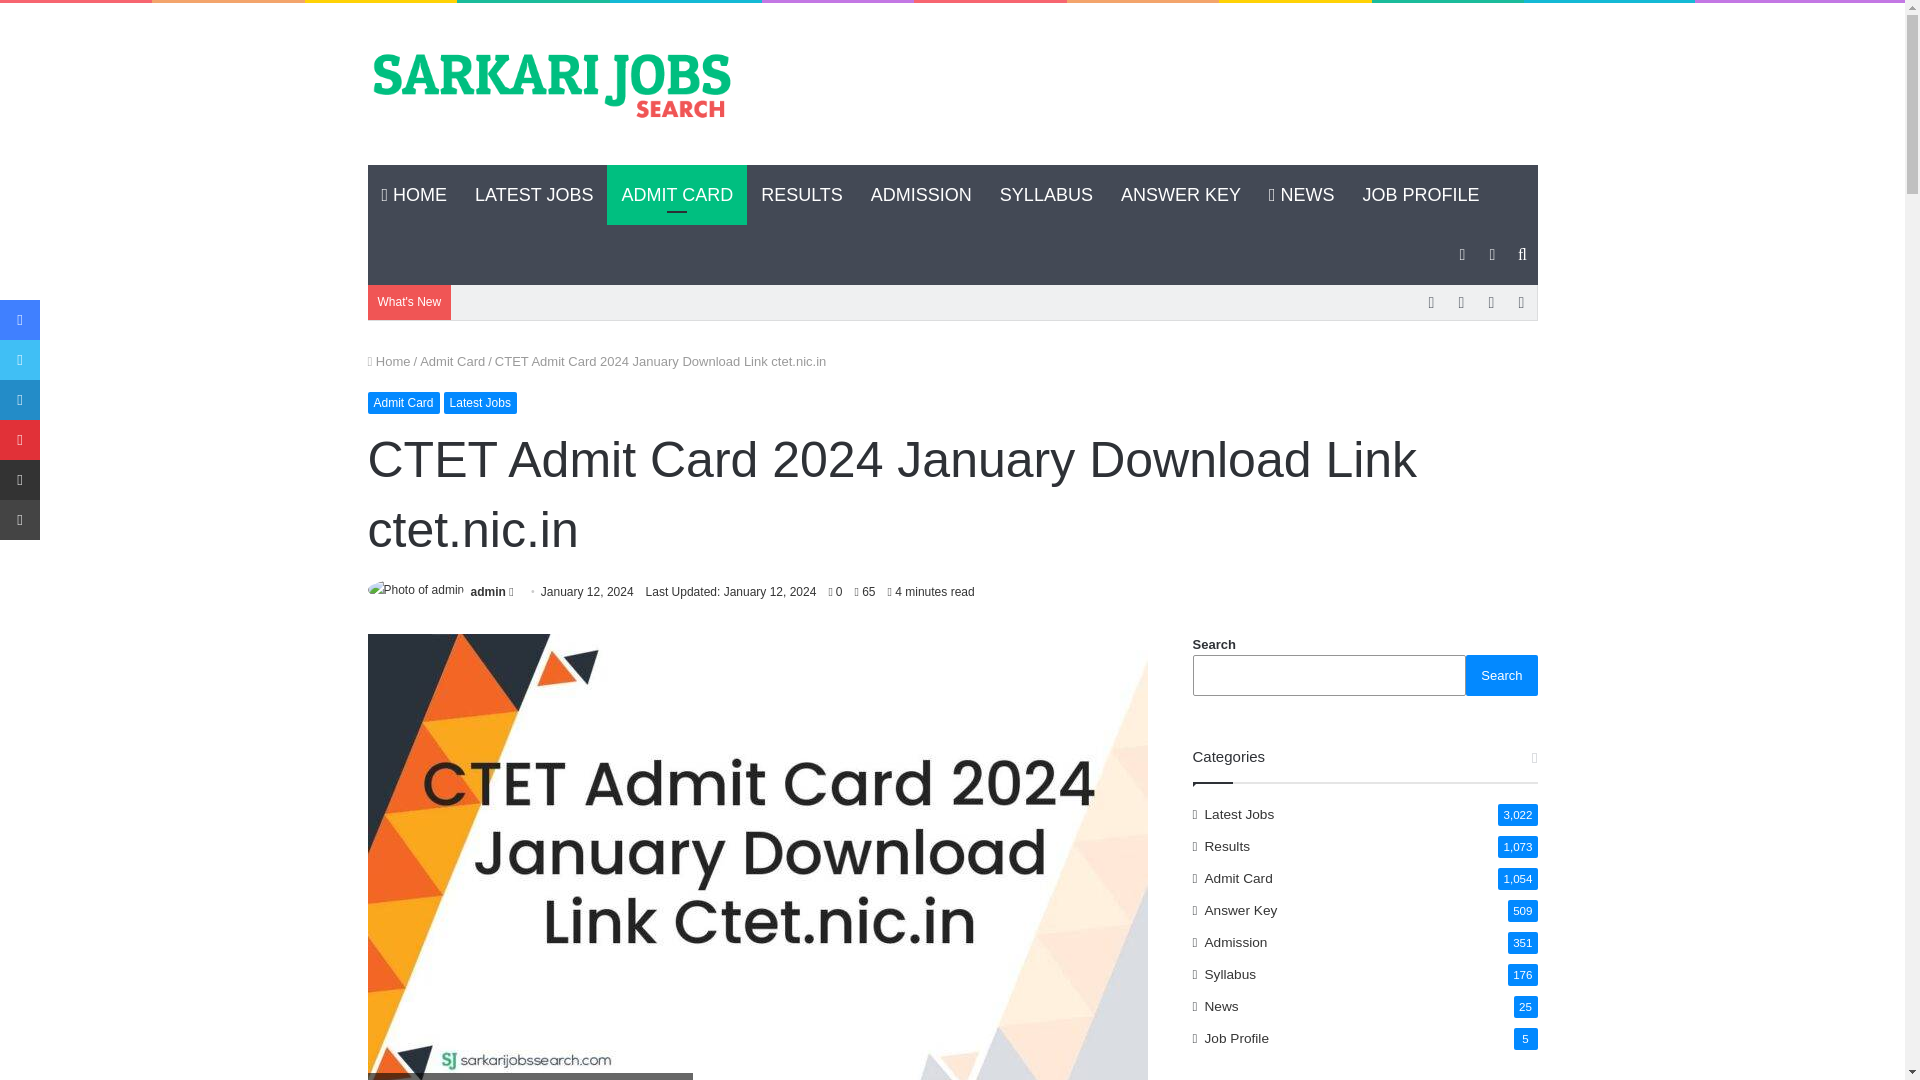 The height and width of the screenshot is (1080, 1920). What do you see at coordinates (1302, 194) in the screenshot?
I see `NEWS` at bounding box center [1302, 194].